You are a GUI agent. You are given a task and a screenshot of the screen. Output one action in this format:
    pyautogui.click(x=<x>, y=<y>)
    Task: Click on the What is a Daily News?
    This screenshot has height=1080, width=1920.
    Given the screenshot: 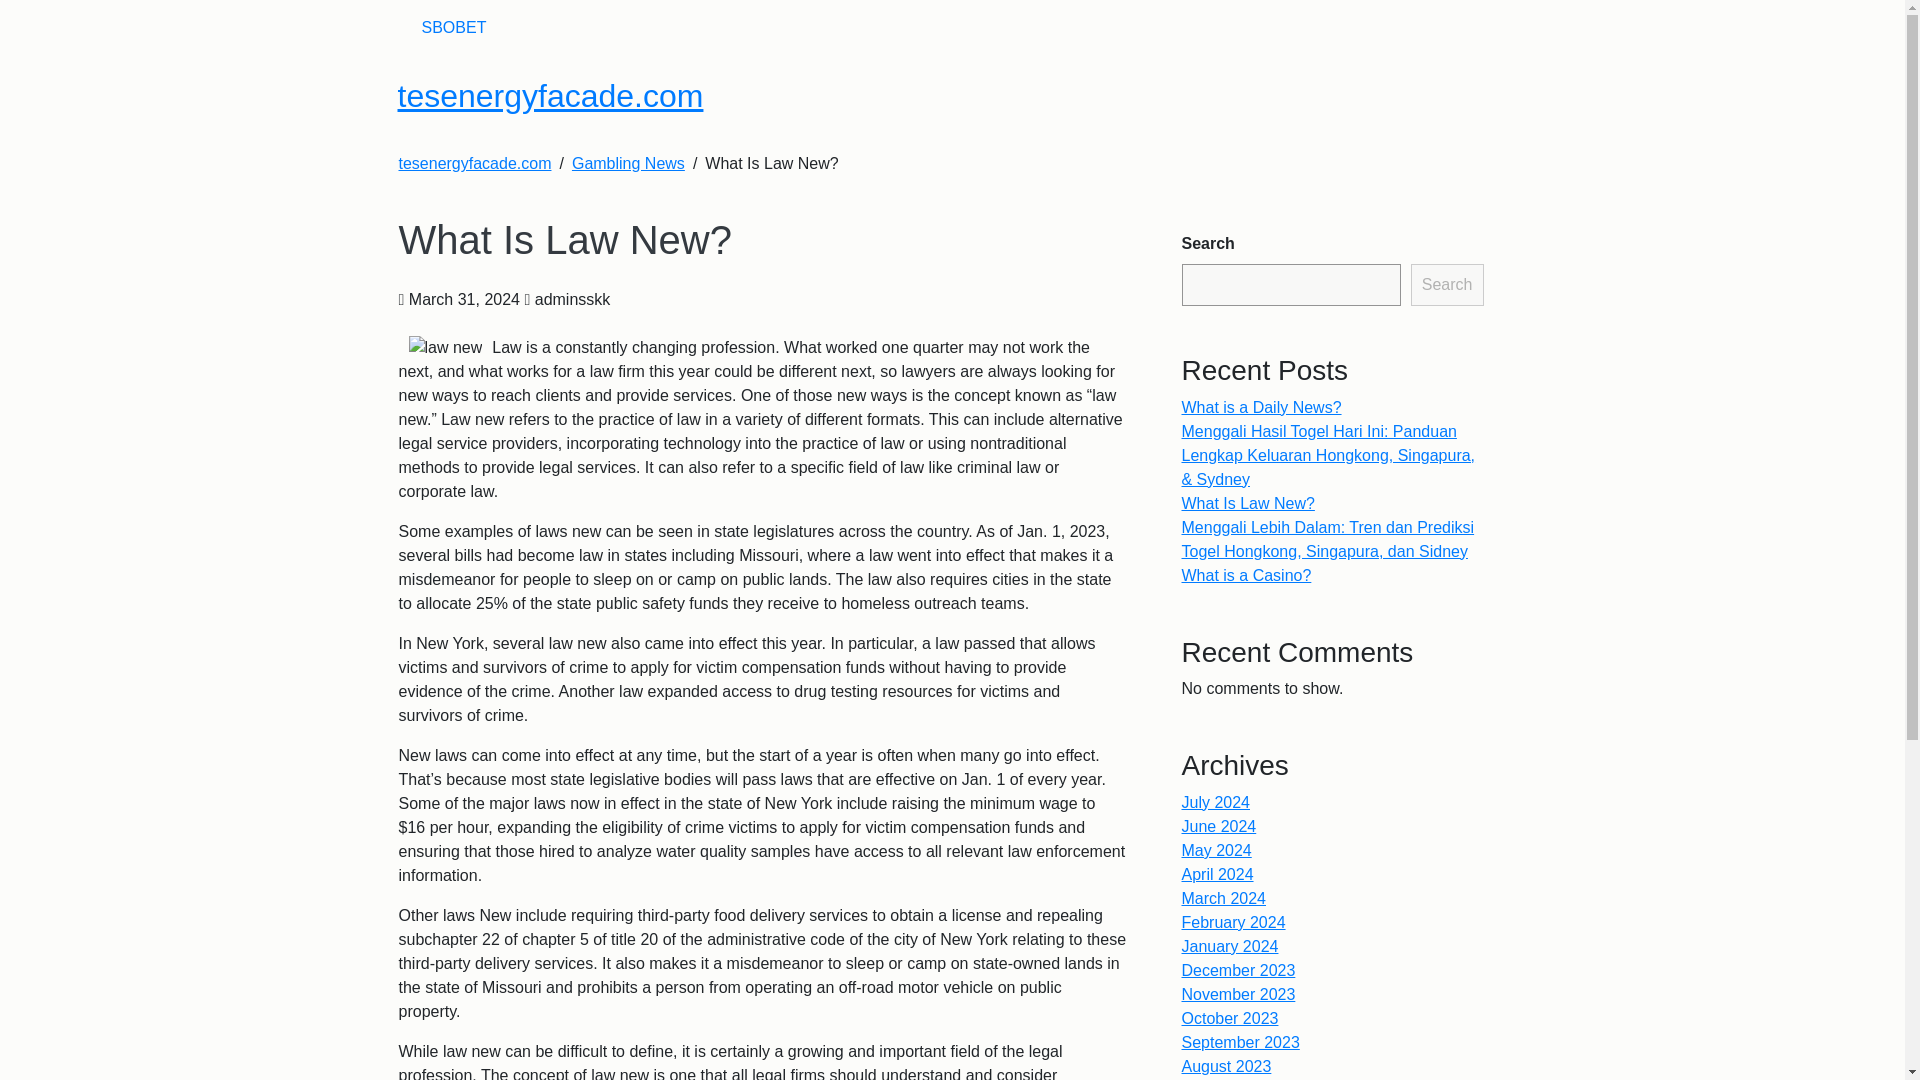 What is the action you would take?
    pyautogui.click(x=1262, y=406)
    